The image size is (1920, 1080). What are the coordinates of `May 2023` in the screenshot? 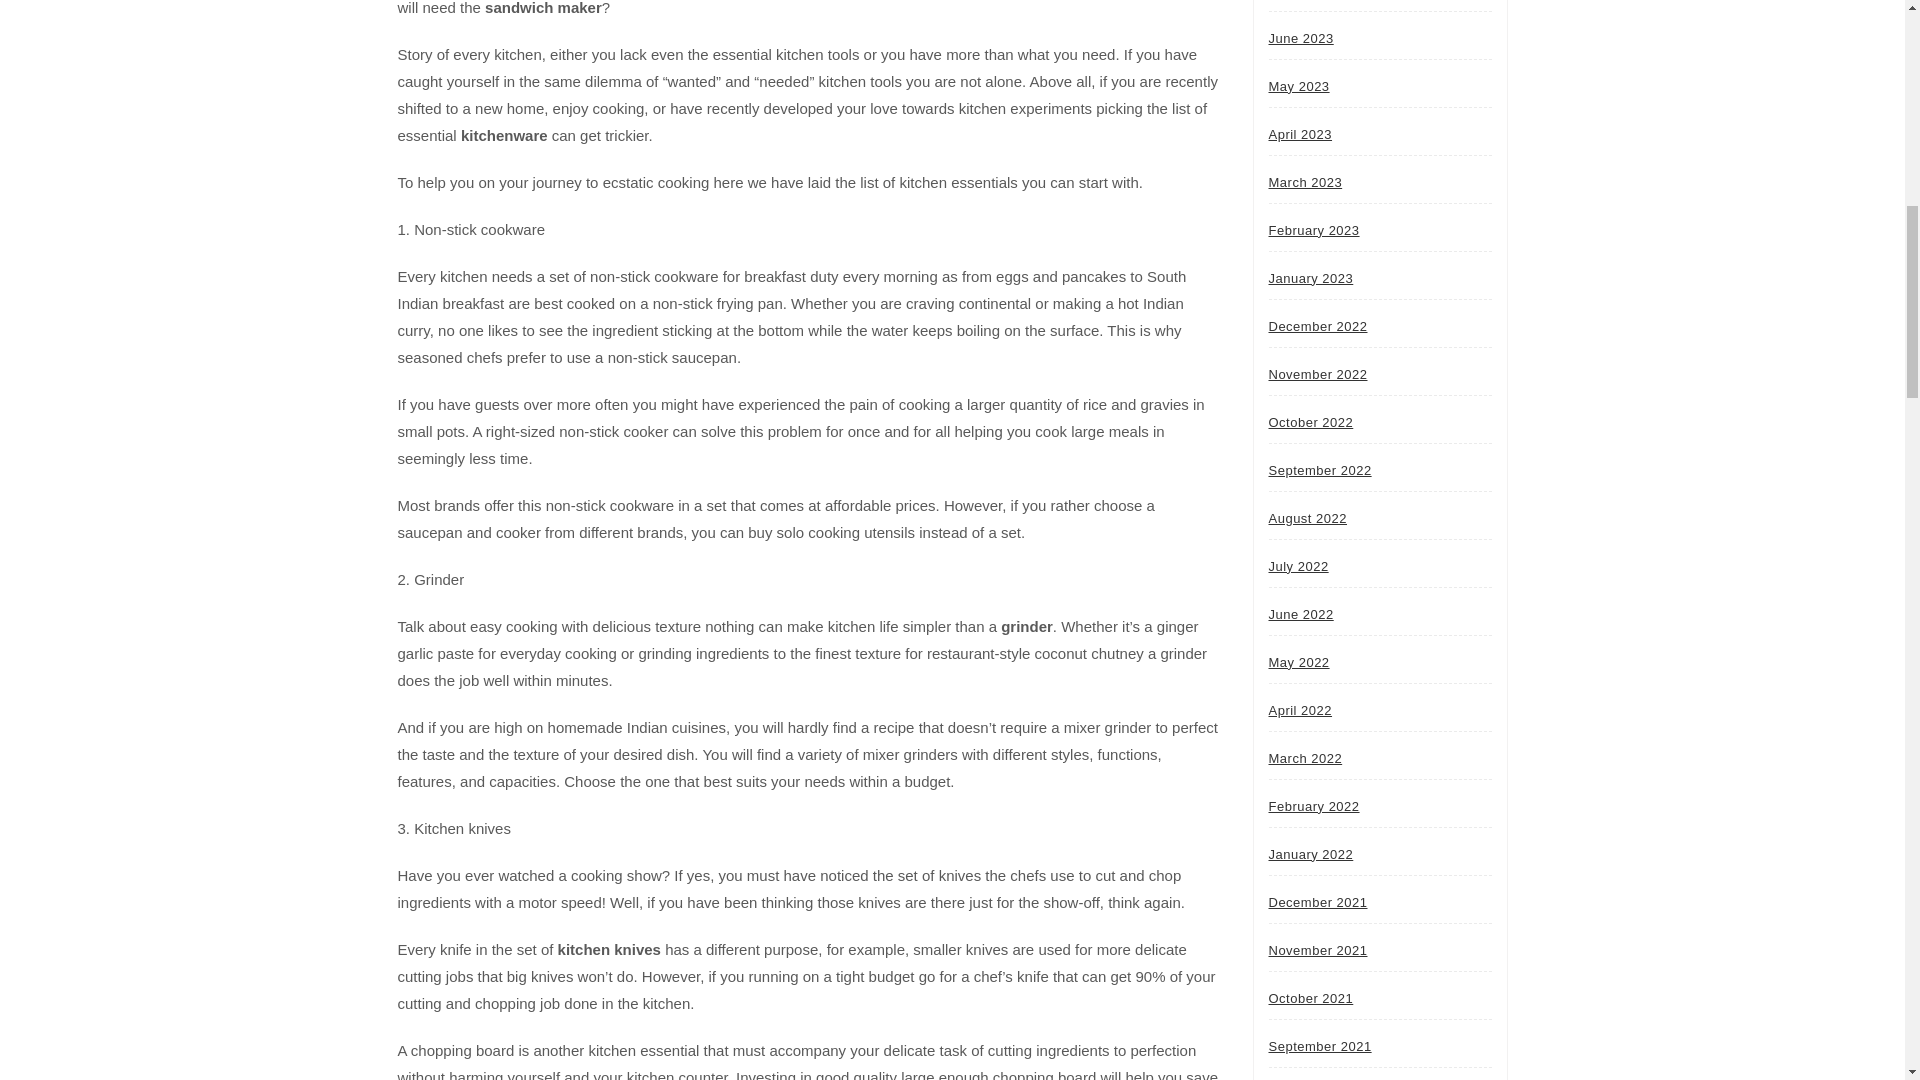 It's located at (1298, 85).